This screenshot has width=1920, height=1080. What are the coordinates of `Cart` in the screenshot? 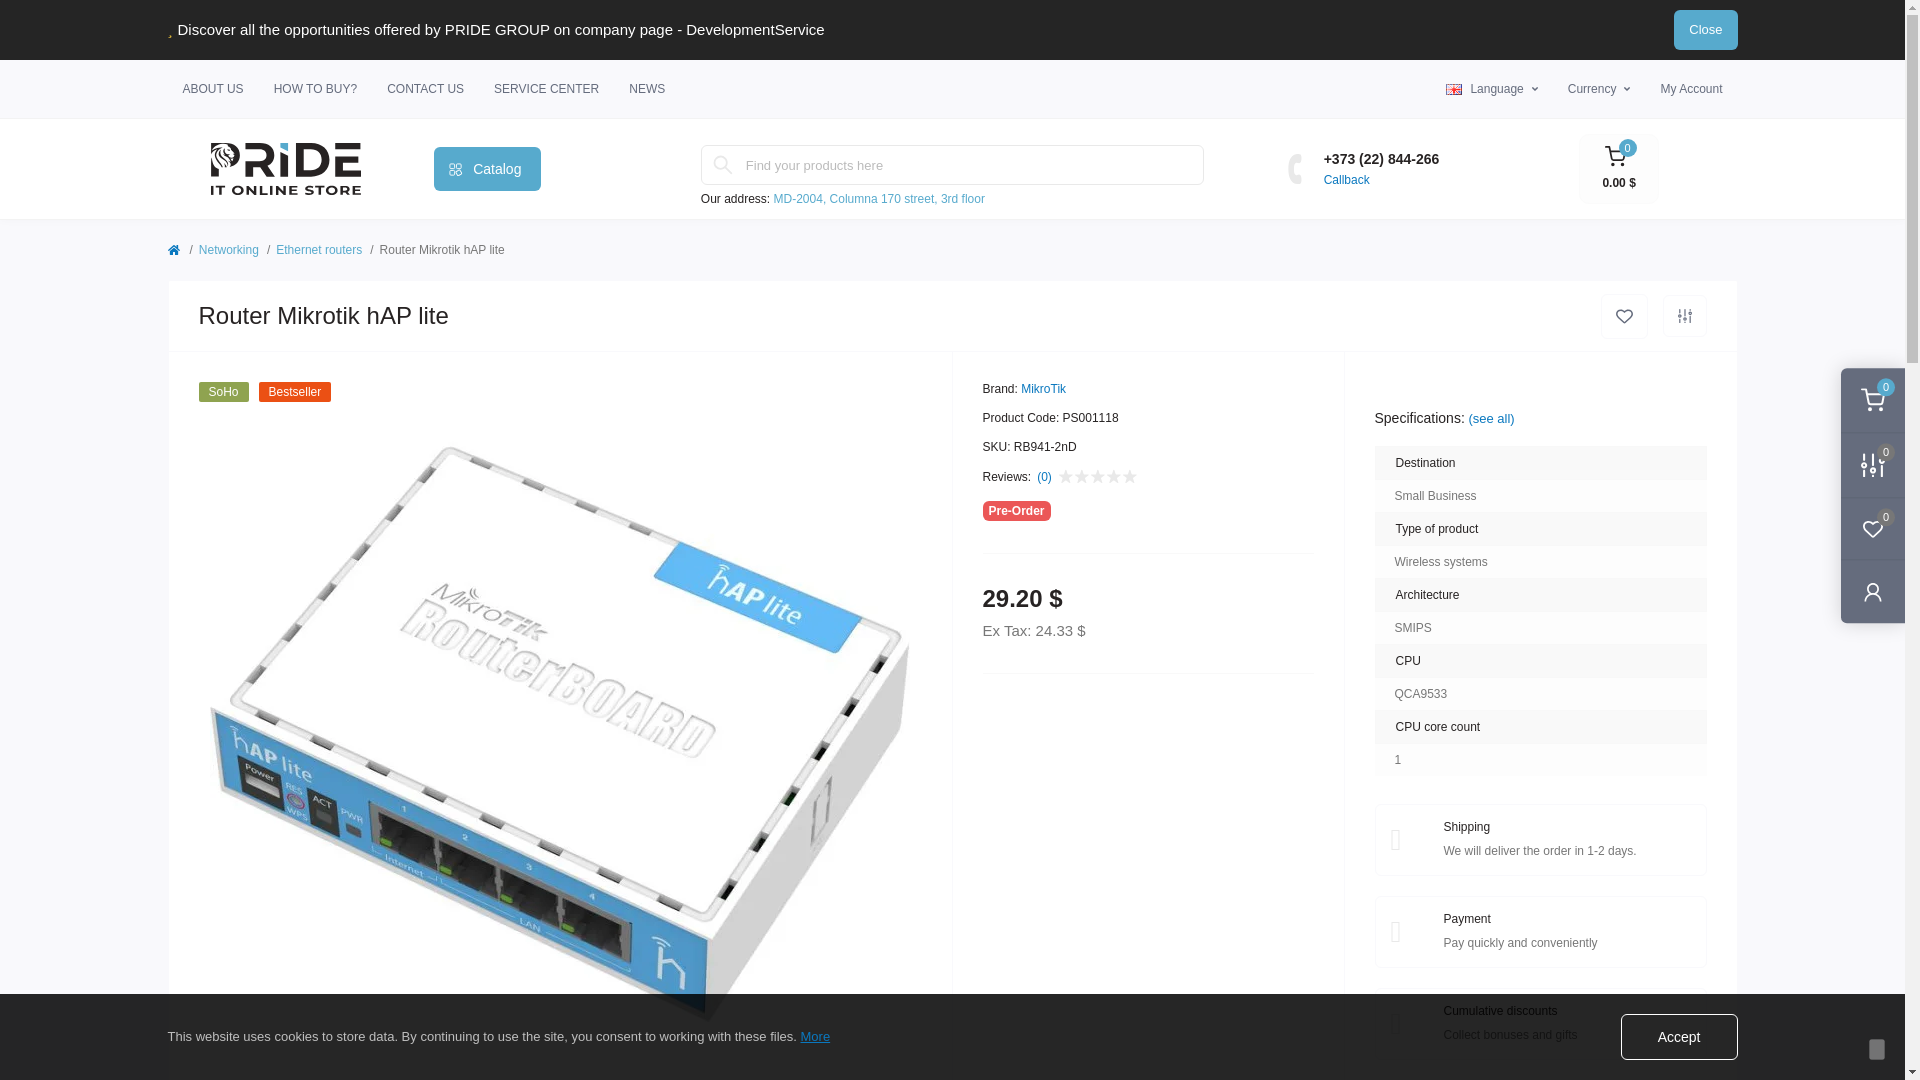 It's located at (1618, 168).